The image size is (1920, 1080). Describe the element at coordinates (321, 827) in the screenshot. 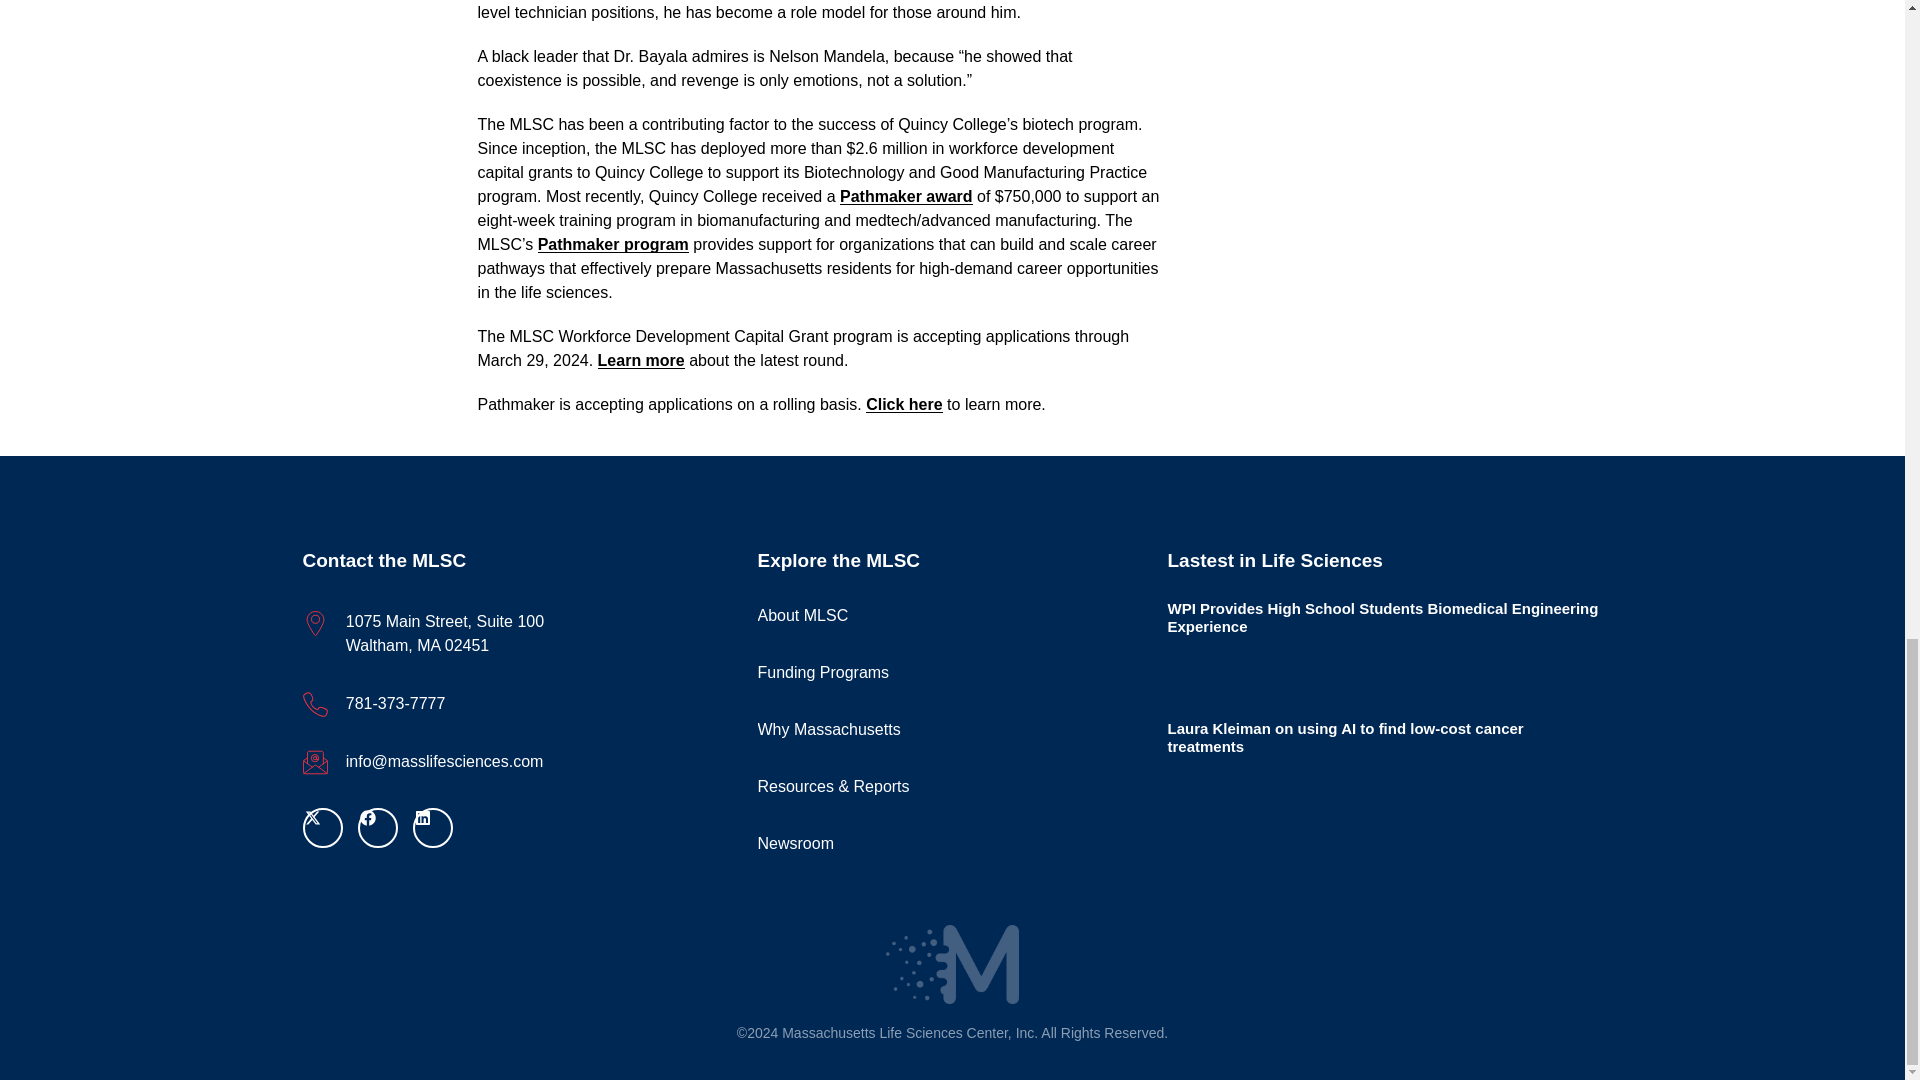

I see `TwitterX` at that location.